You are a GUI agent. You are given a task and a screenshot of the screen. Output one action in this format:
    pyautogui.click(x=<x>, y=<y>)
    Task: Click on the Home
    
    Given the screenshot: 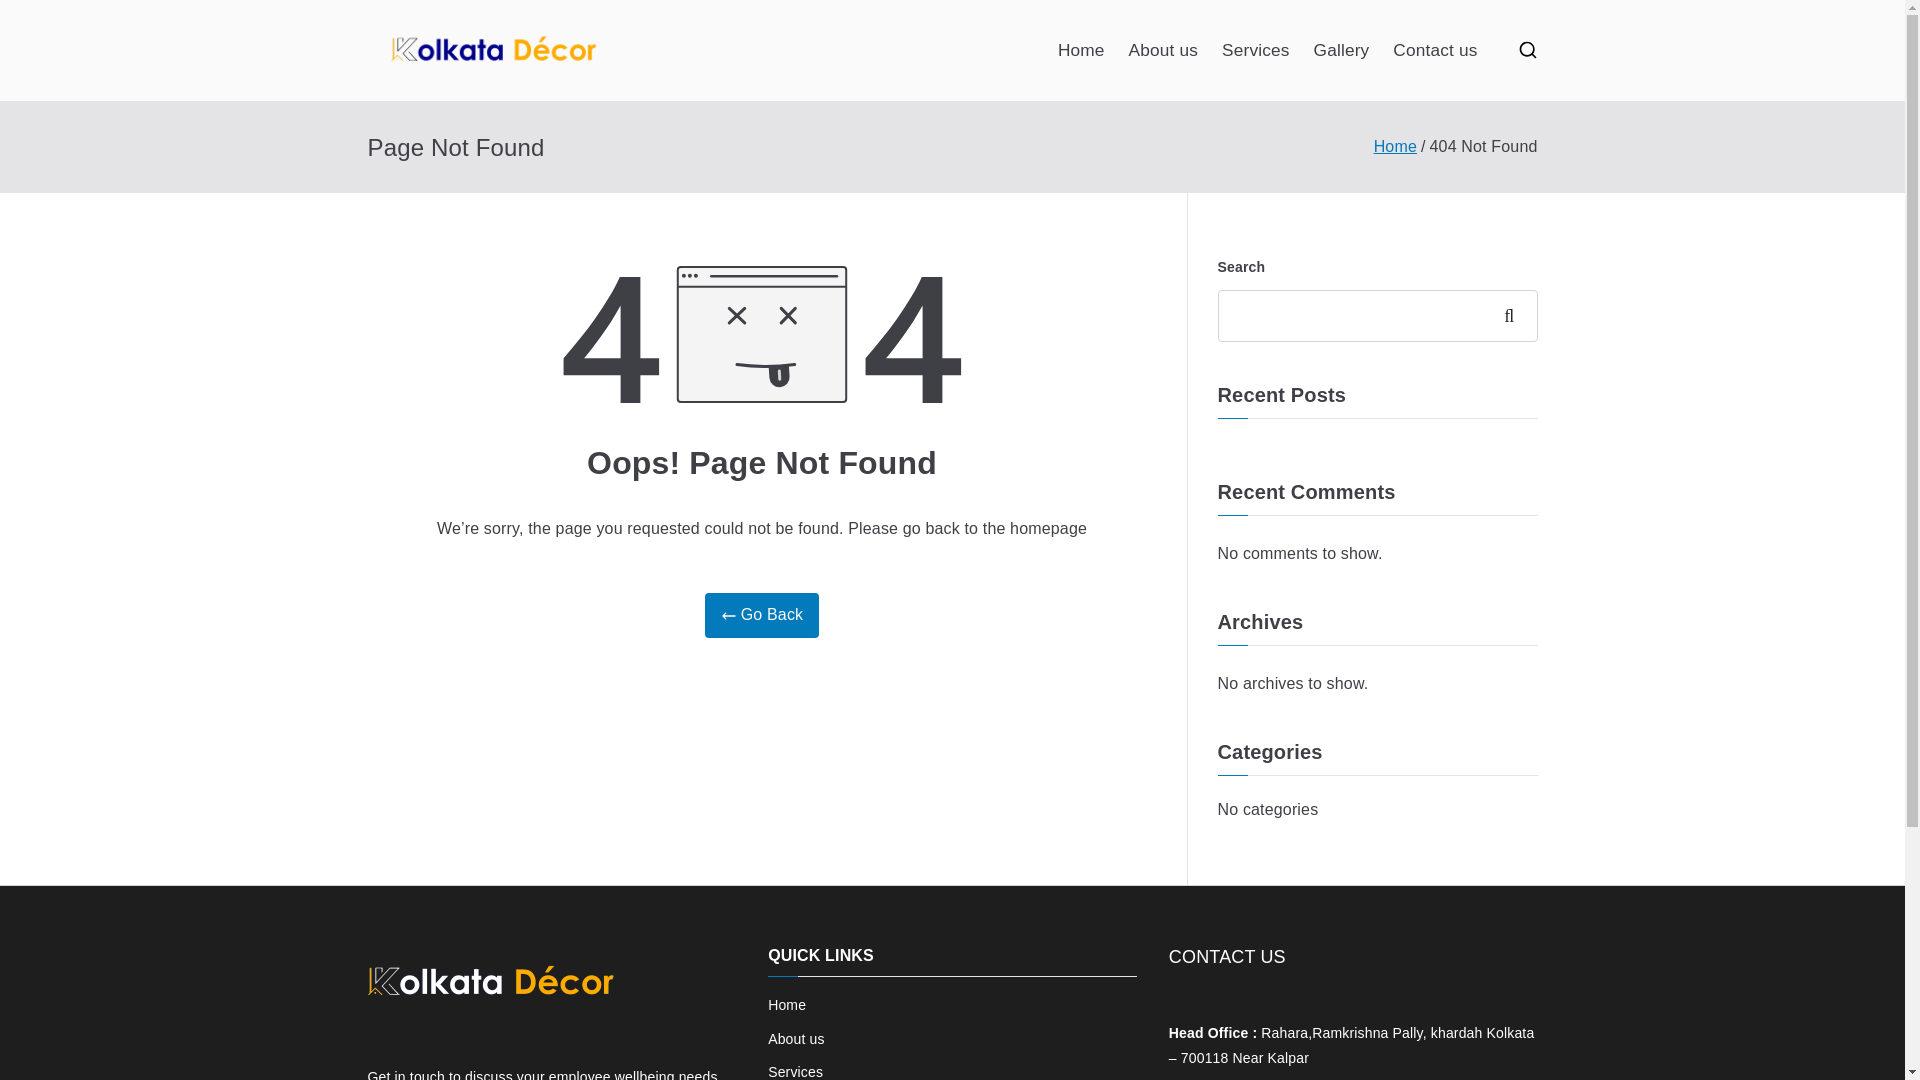 What is the action you would take?
    pyautogui.click(x=952, y=1005)
    